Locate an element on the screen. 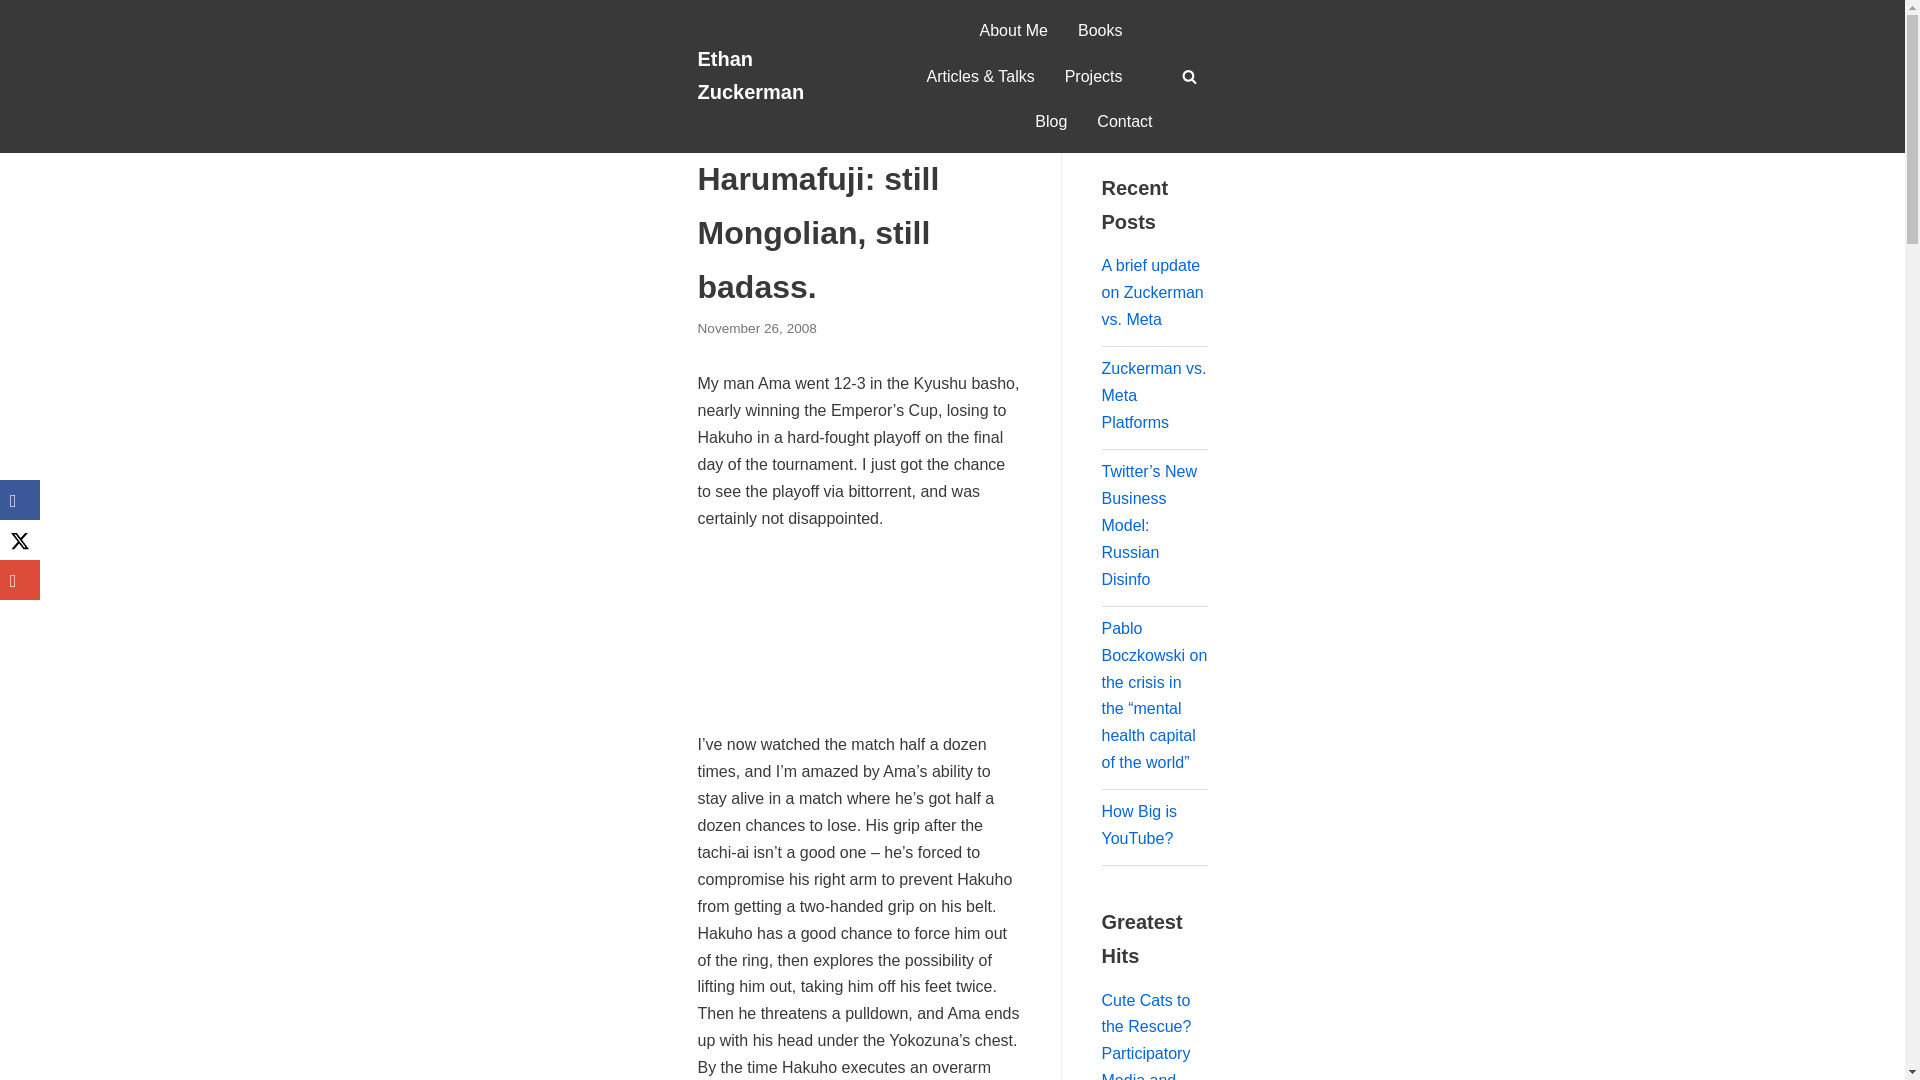 The height and width of the screenshot is (1080, 1920). Skip to content is located at coordinates (20, 42).